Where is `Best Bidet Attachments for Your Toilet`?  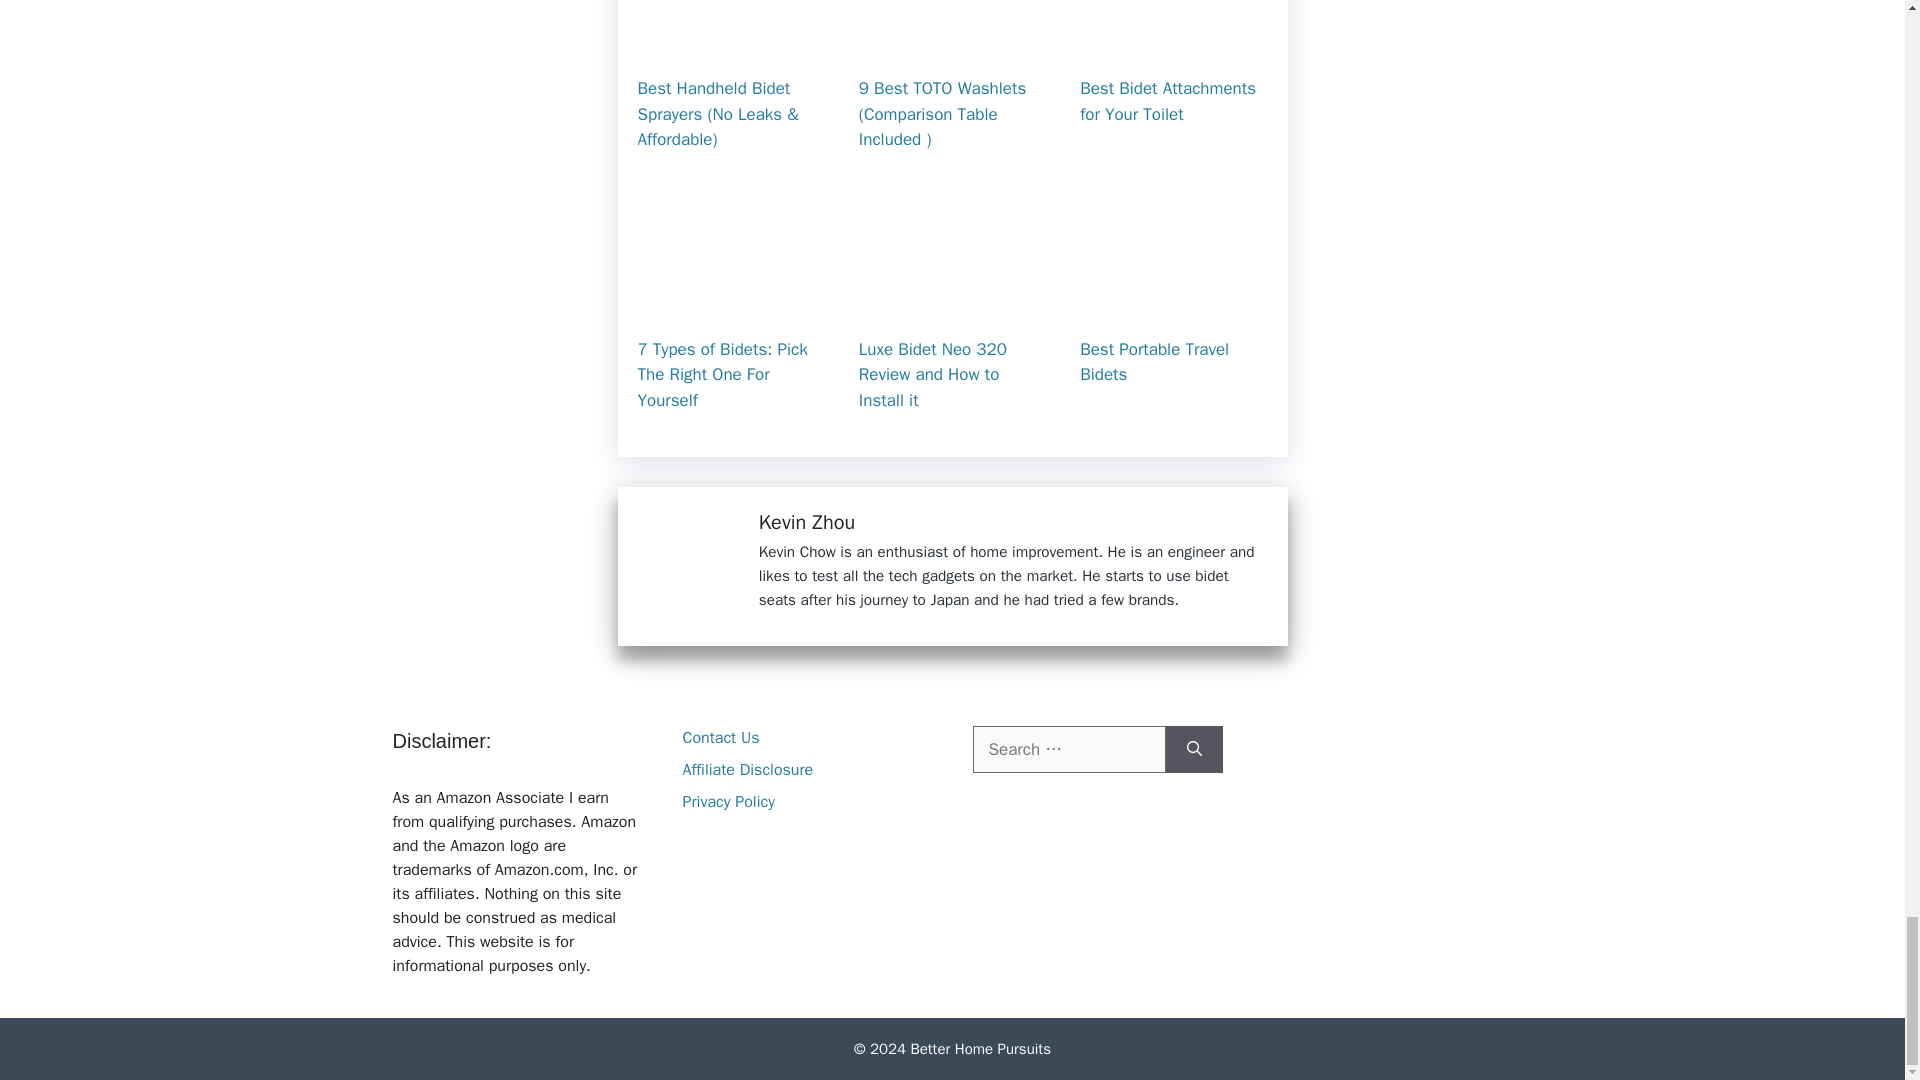
Best Bidet Attachments for Your Toilet is located at coordinates (1167, 101).